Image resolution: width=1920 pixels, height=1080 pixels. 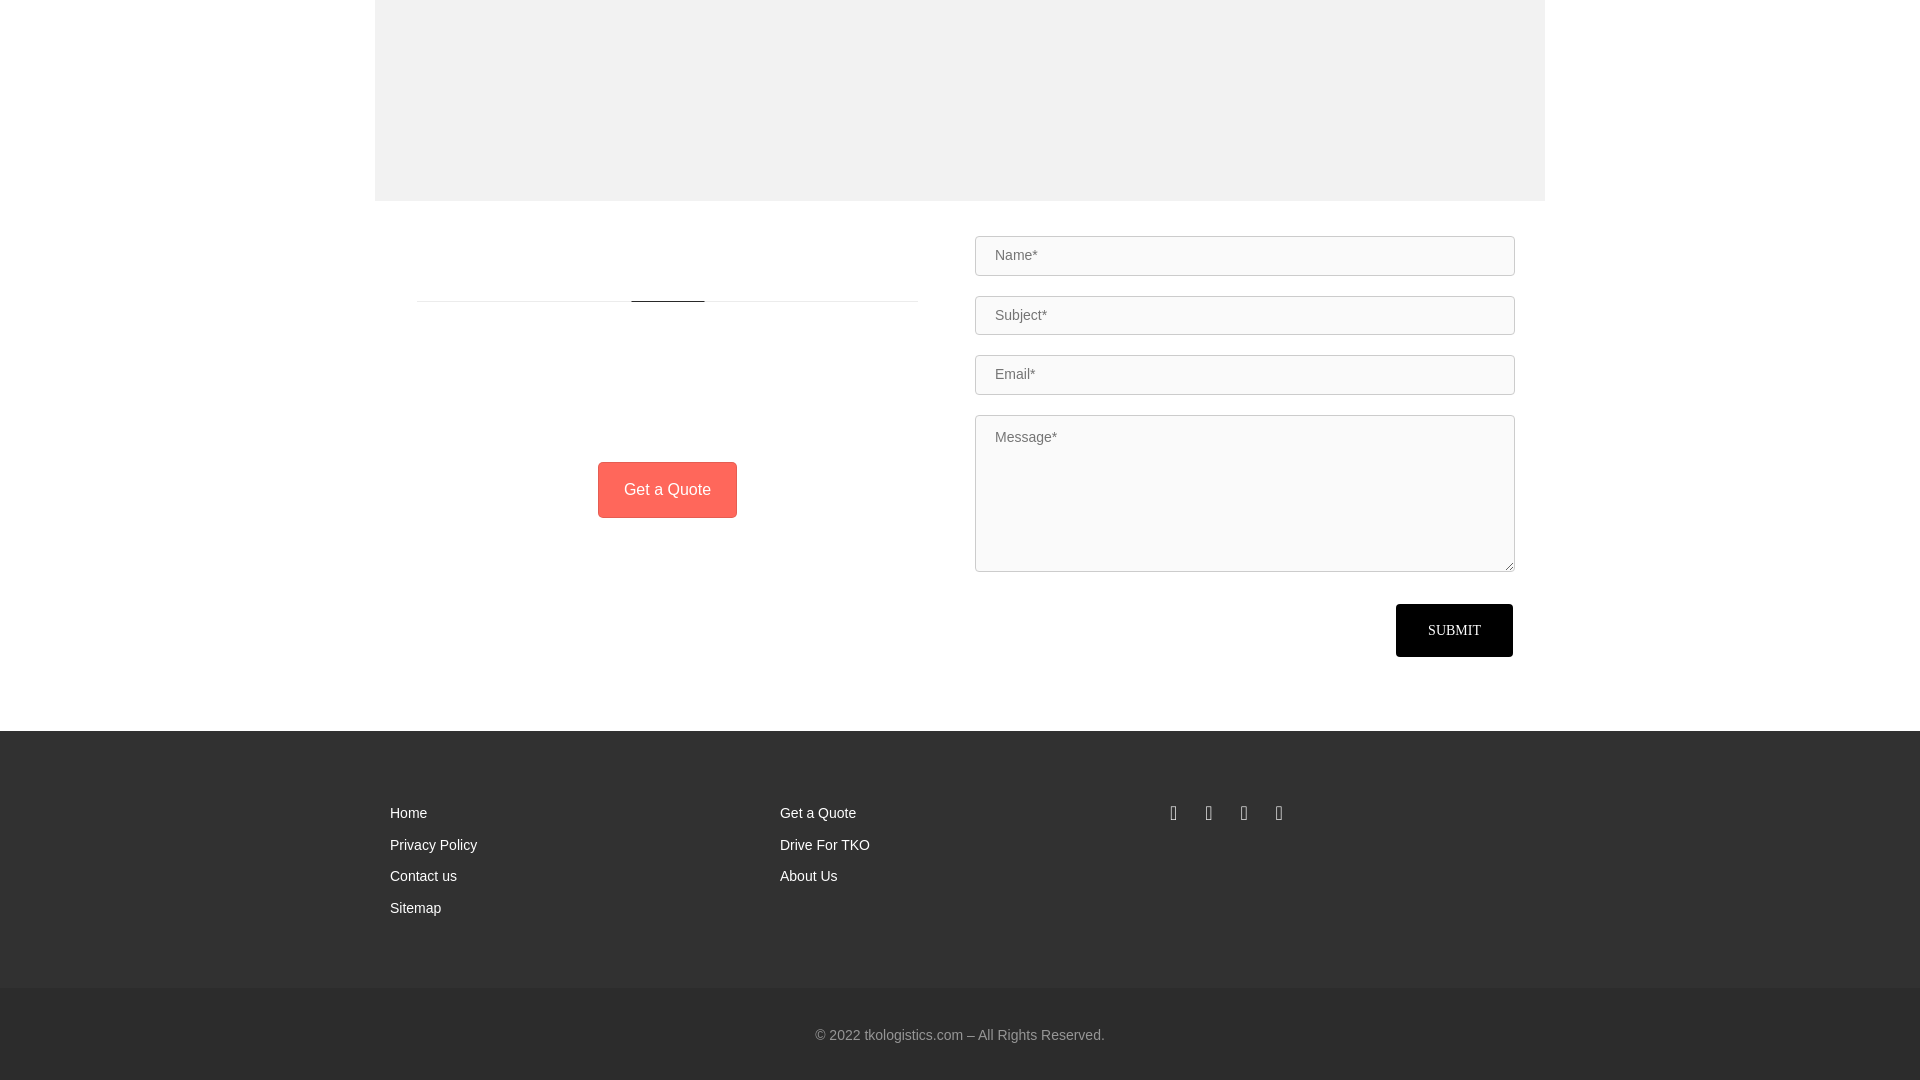 What do you see at coordinates (1454, 630) in the screenshot?
I see `Submit` at bounding box center [1454, 630].